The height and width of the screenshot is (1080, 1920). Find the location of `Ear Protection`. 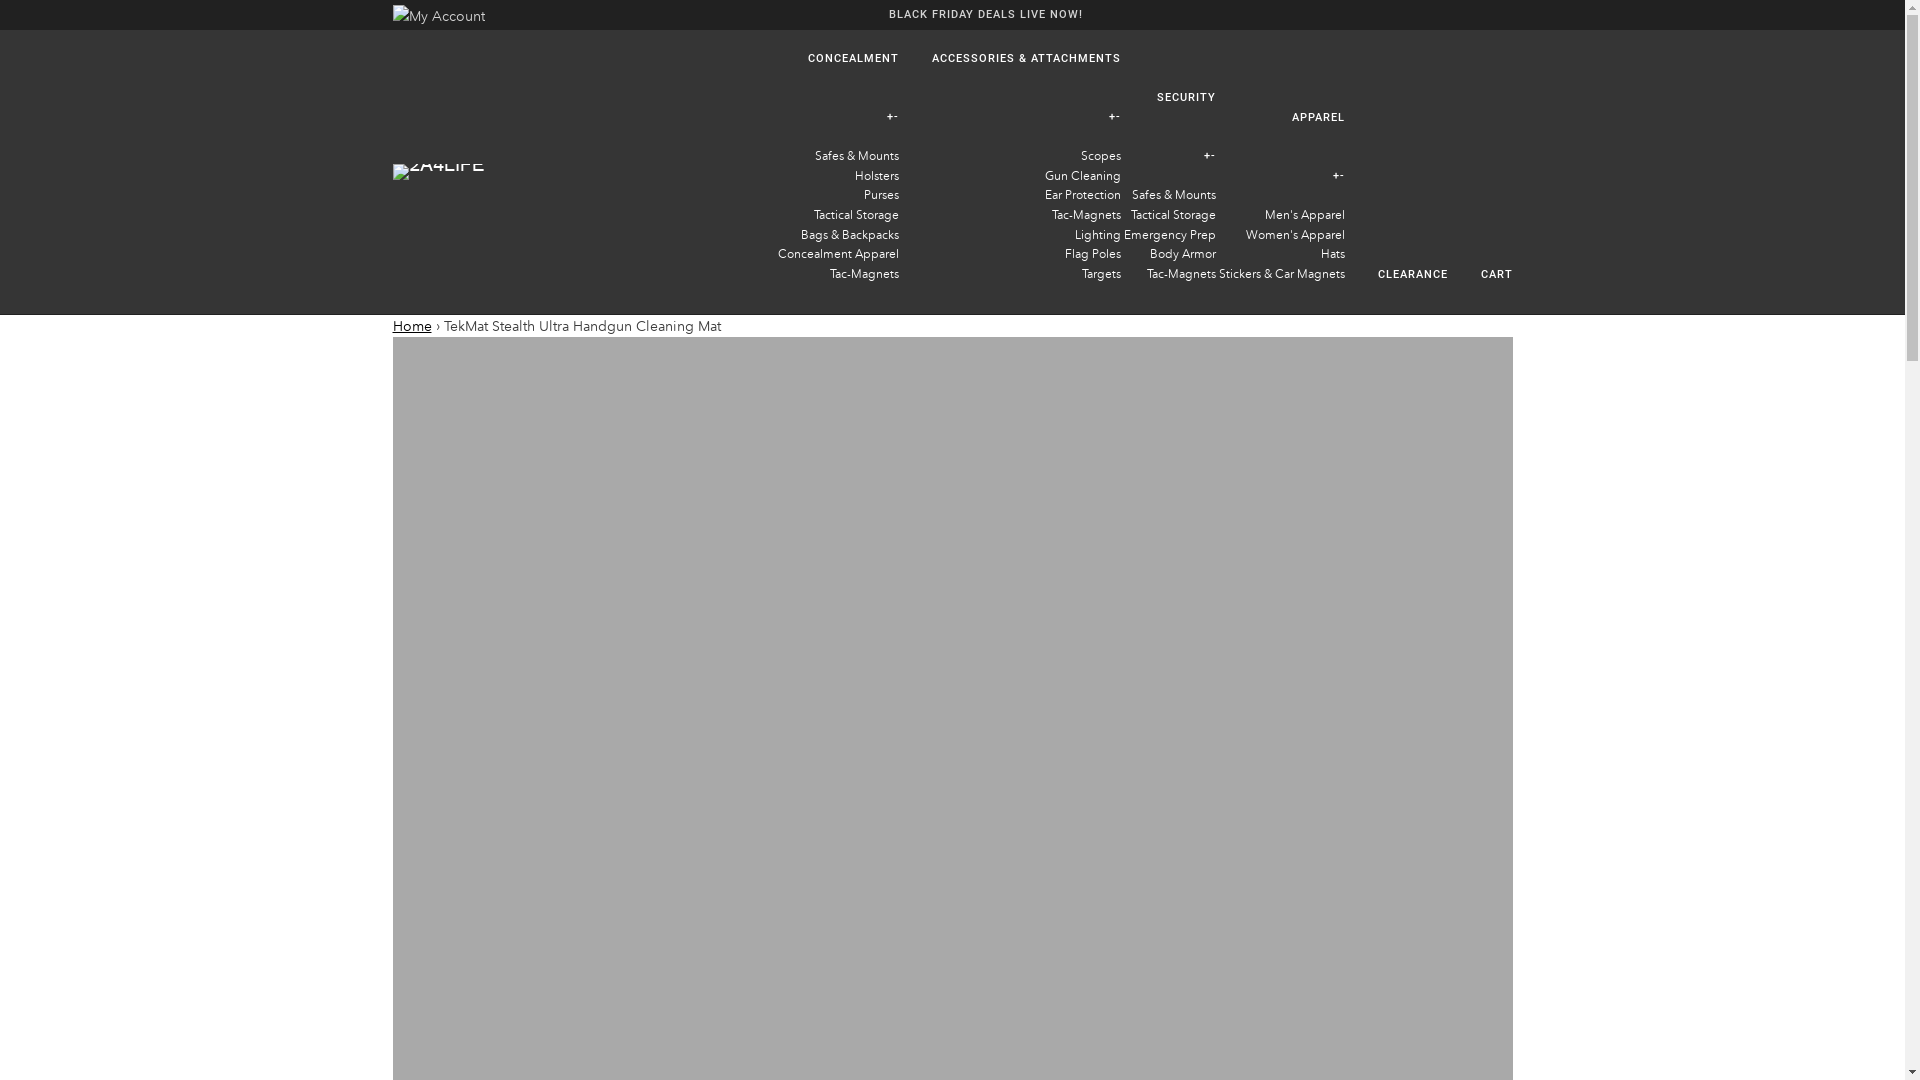

Ear Protection is located at coordinates (1082, 194).